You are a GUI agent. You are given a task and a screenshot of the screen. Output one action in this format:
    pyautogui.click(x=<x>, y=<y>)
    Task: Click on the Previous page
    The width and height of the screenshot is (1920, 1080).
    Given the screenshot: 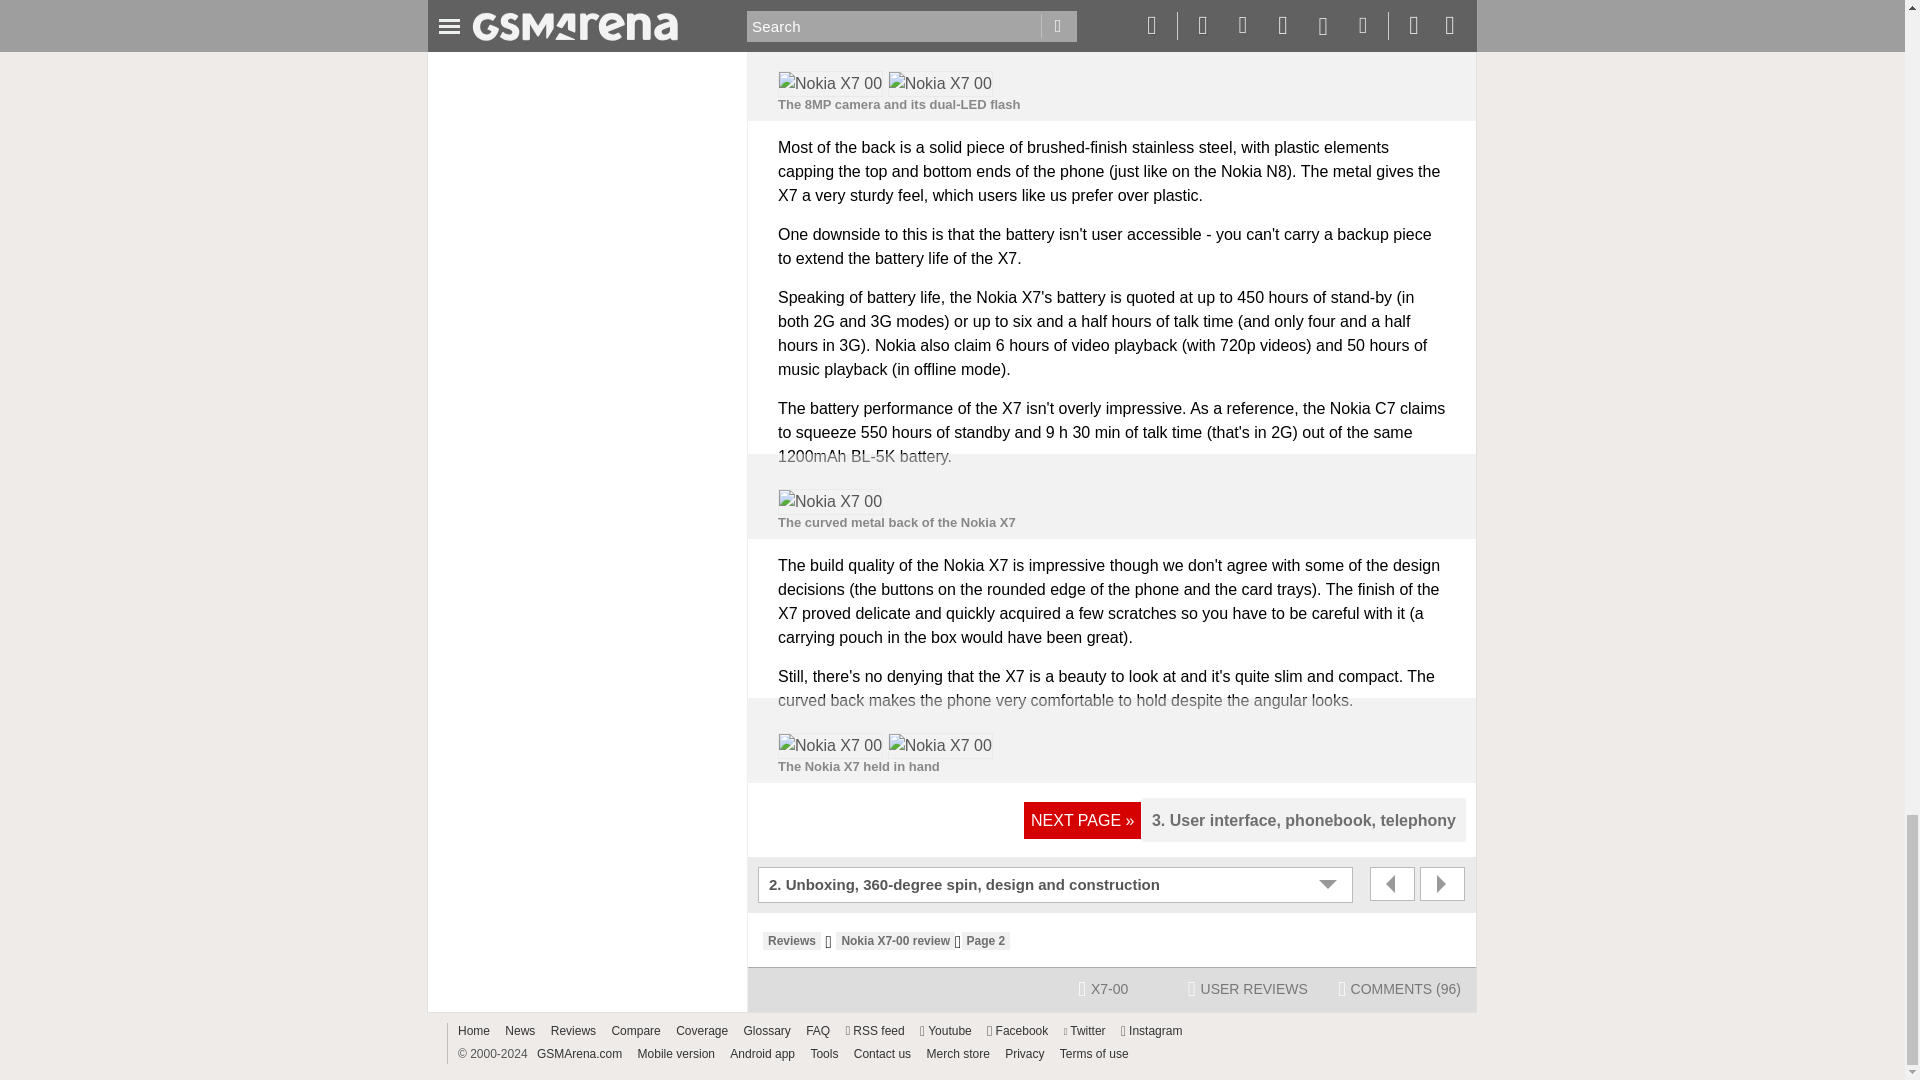 What is the action you would take?
    pyautogui.click(x=1392, y=884)
    